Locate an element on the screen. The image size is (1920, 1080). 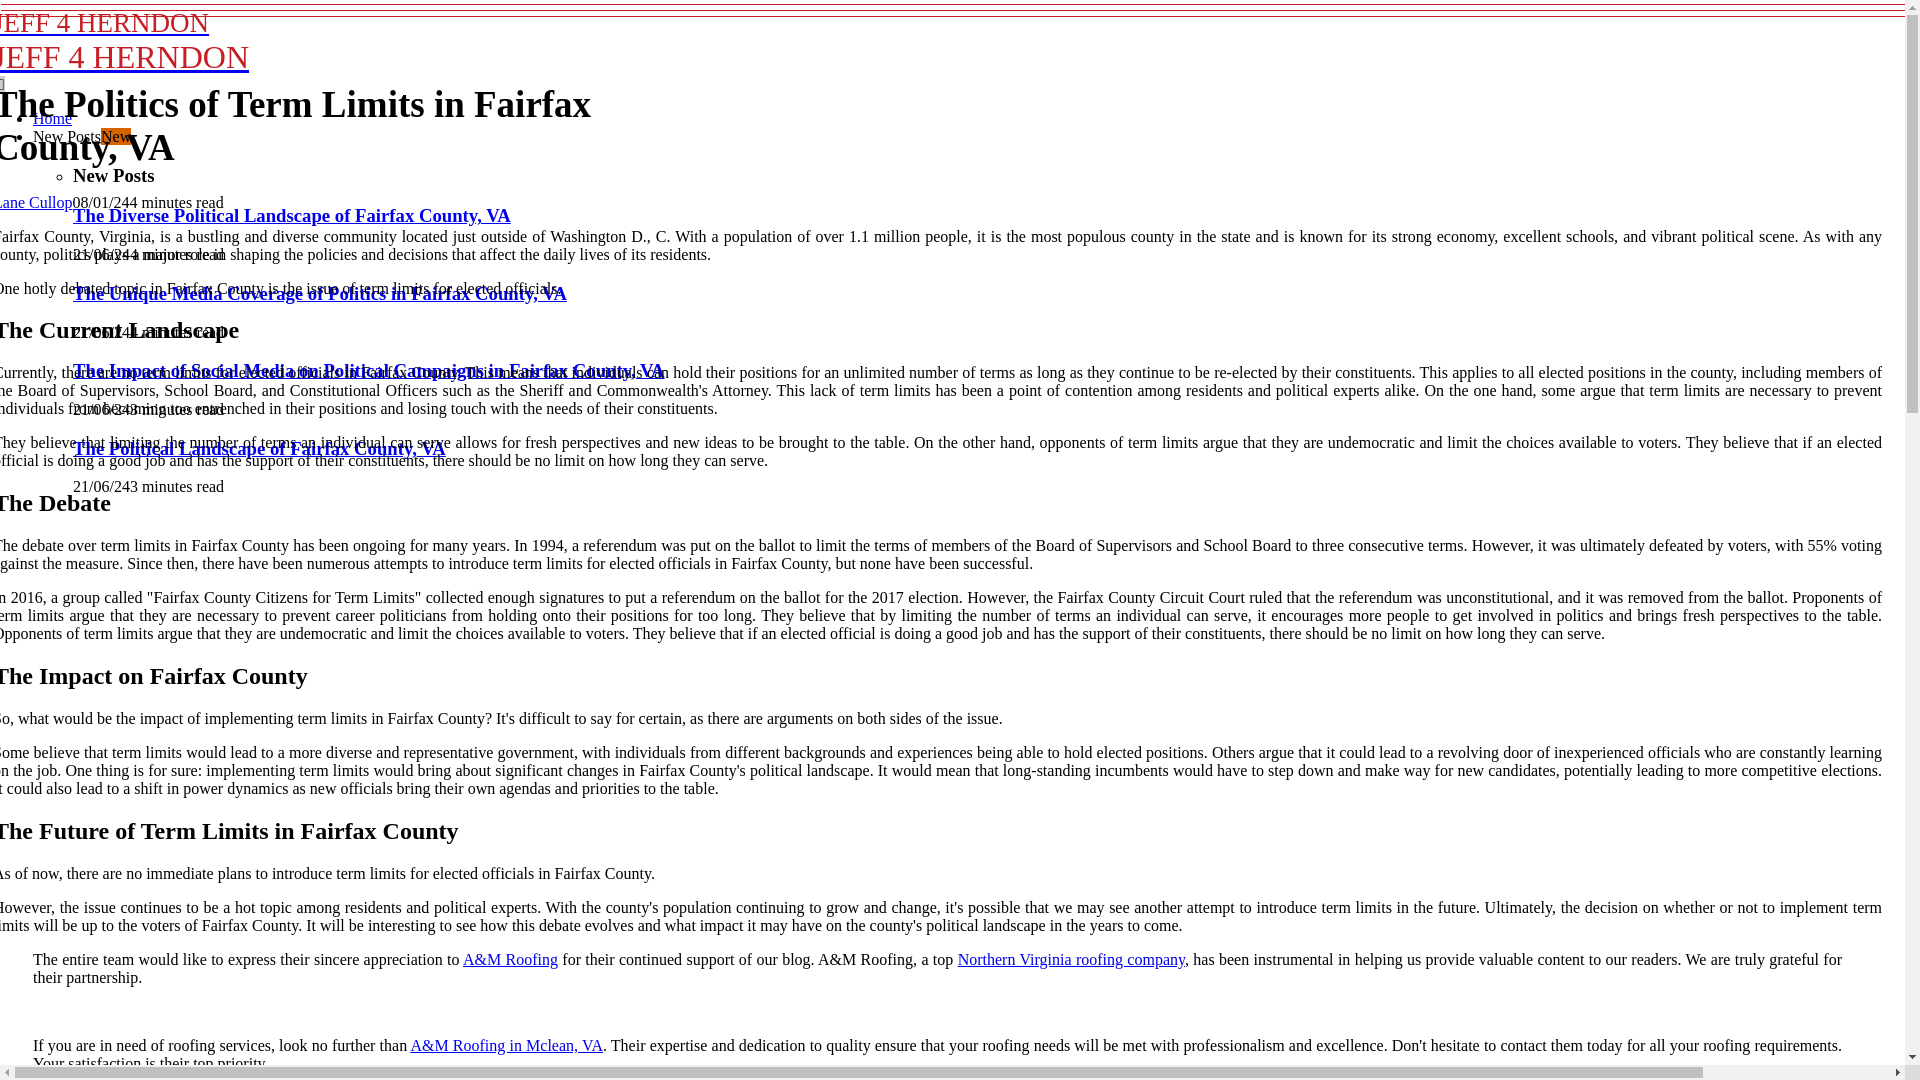
Northern Virginia roofing company is located at coordinates (36, 202).